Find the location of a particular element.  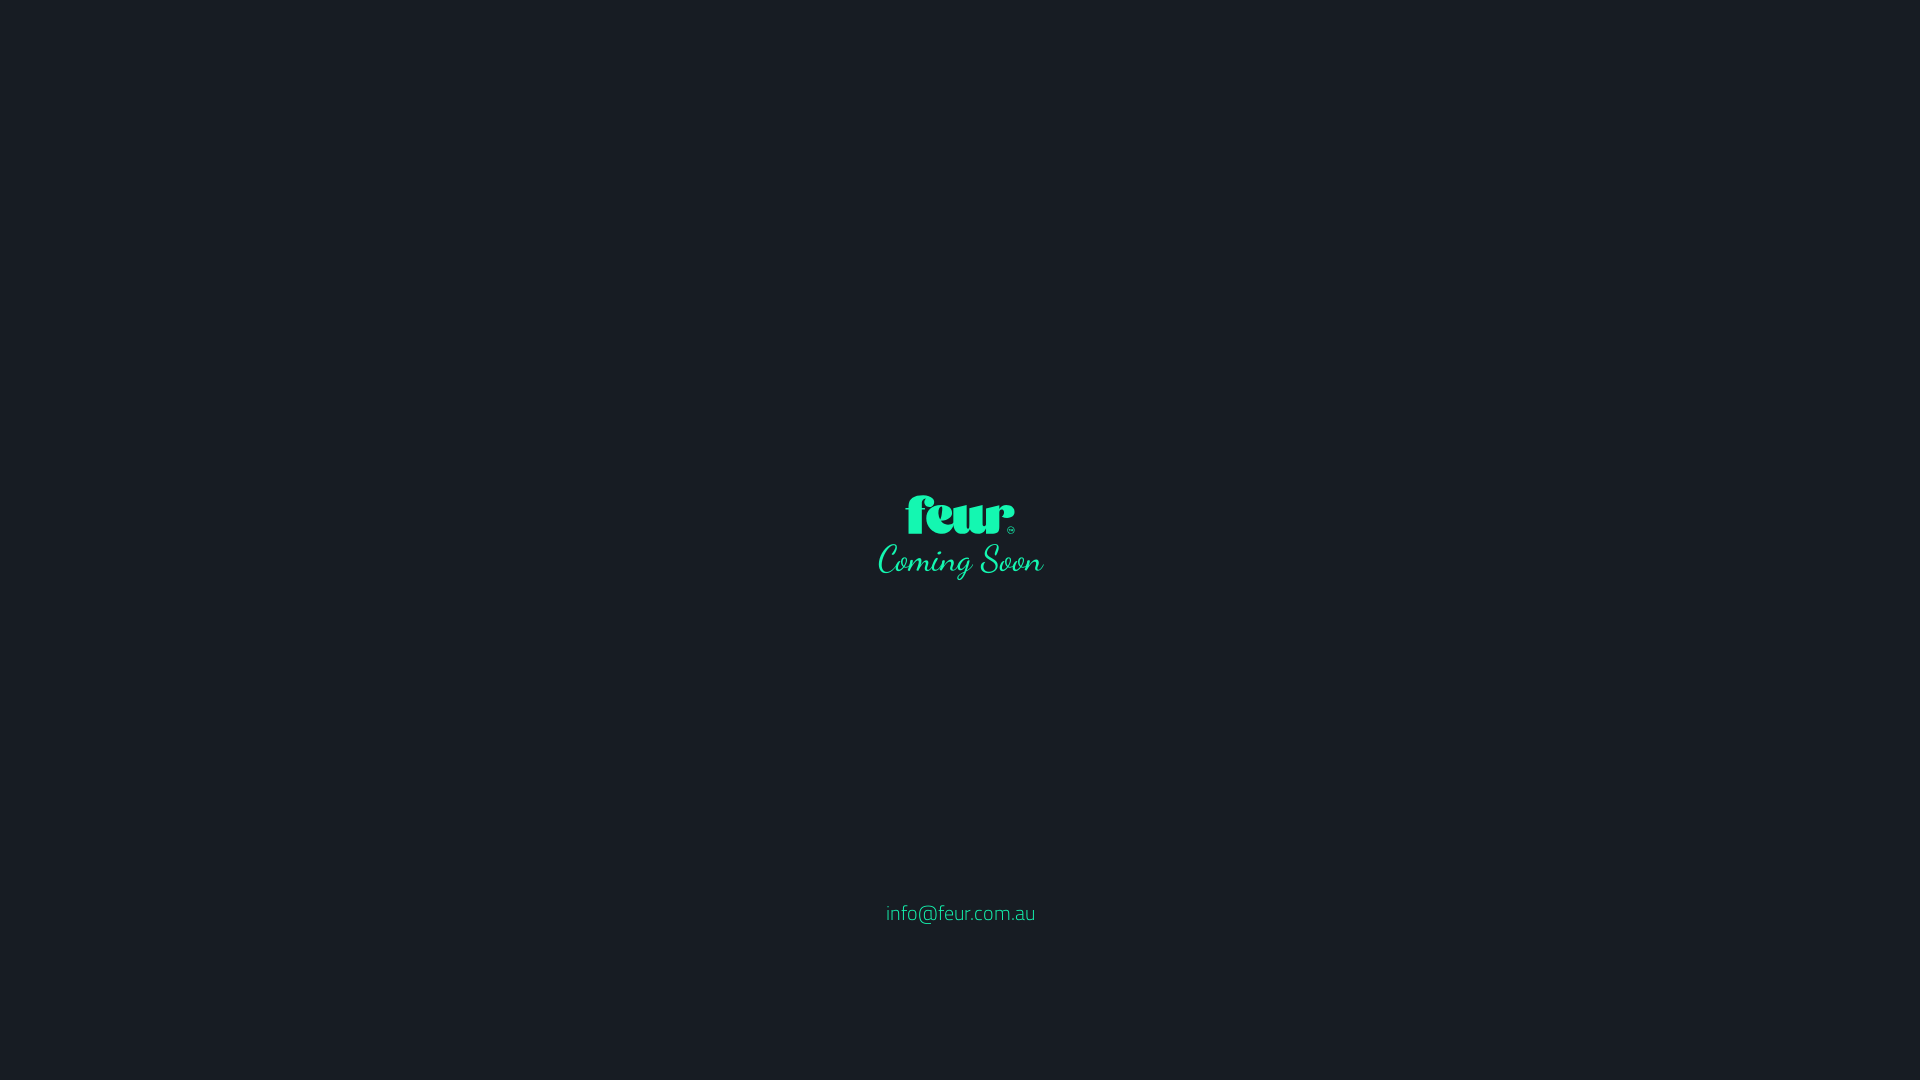

info@feur.com.au is located at coordinates (960, 912).